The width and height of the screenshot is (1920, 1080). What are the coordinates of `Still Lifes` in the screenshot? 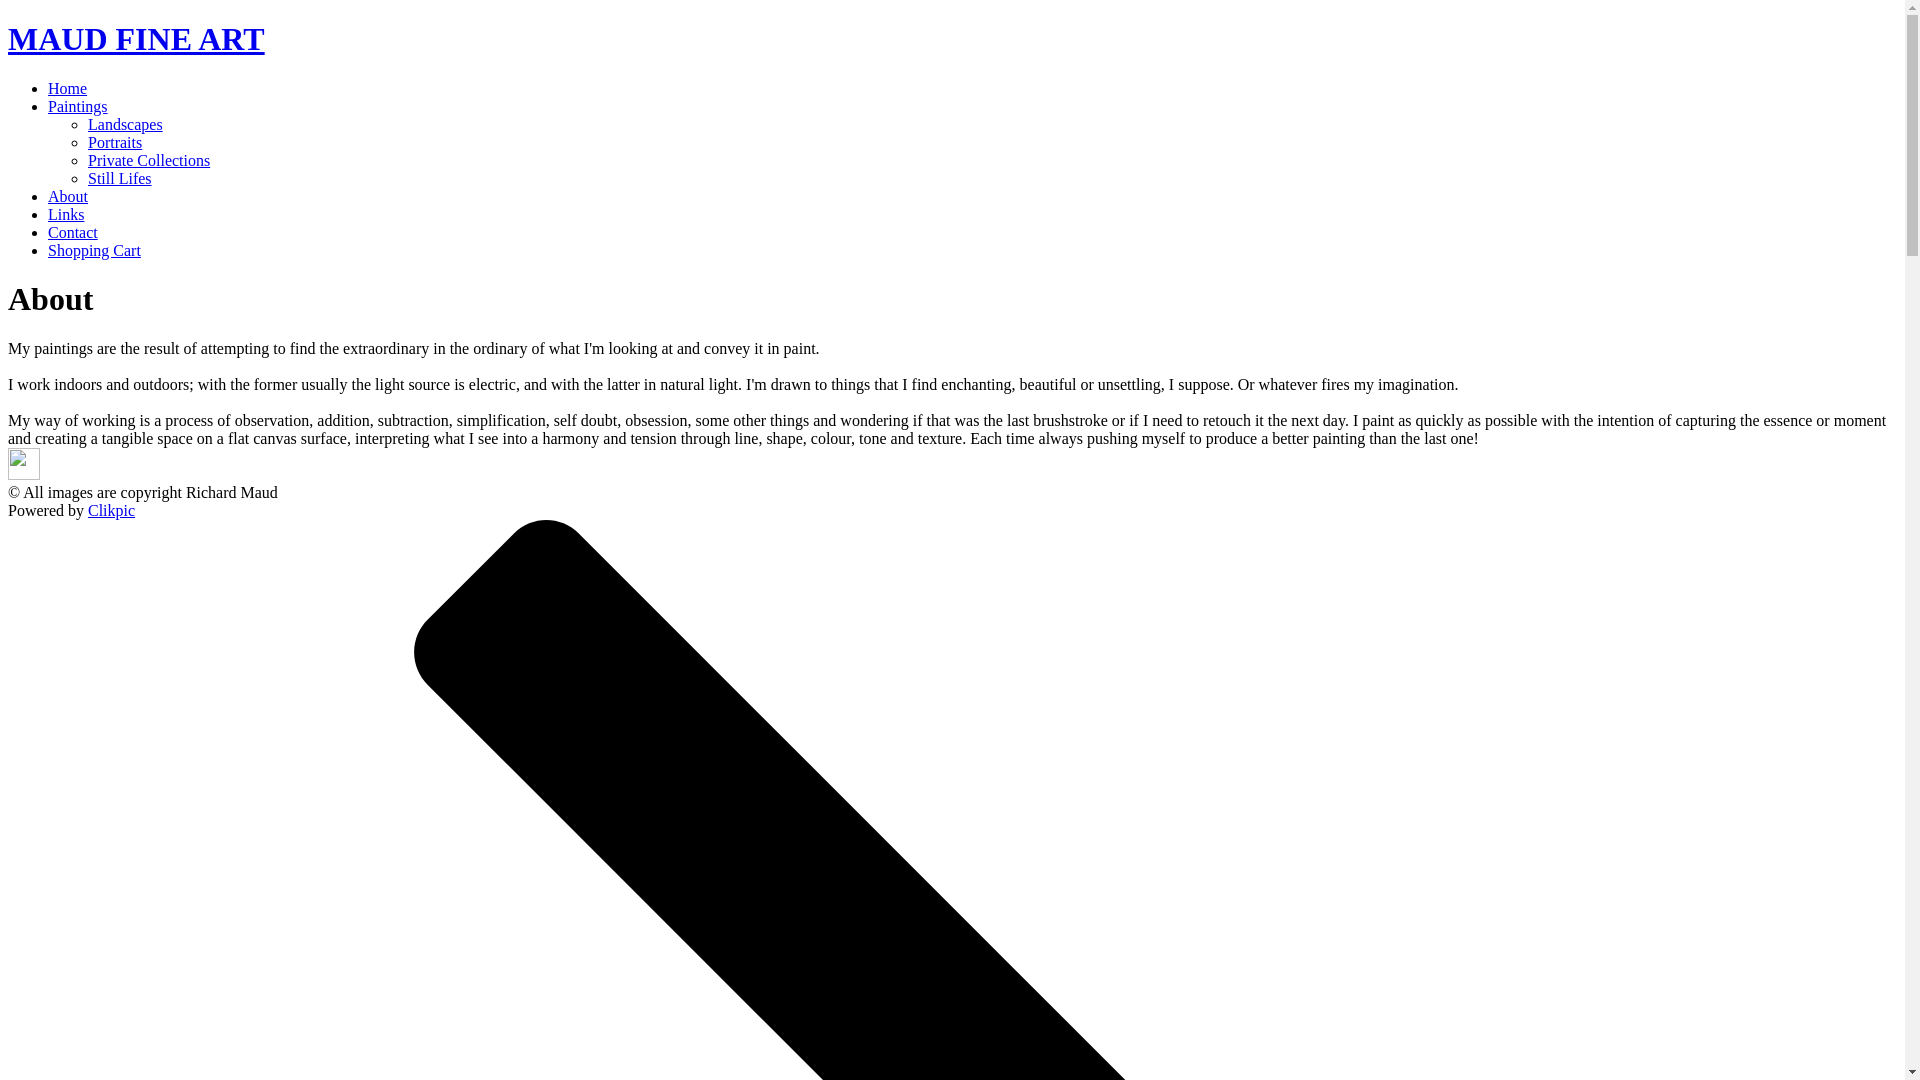 It's located at (120, 178).